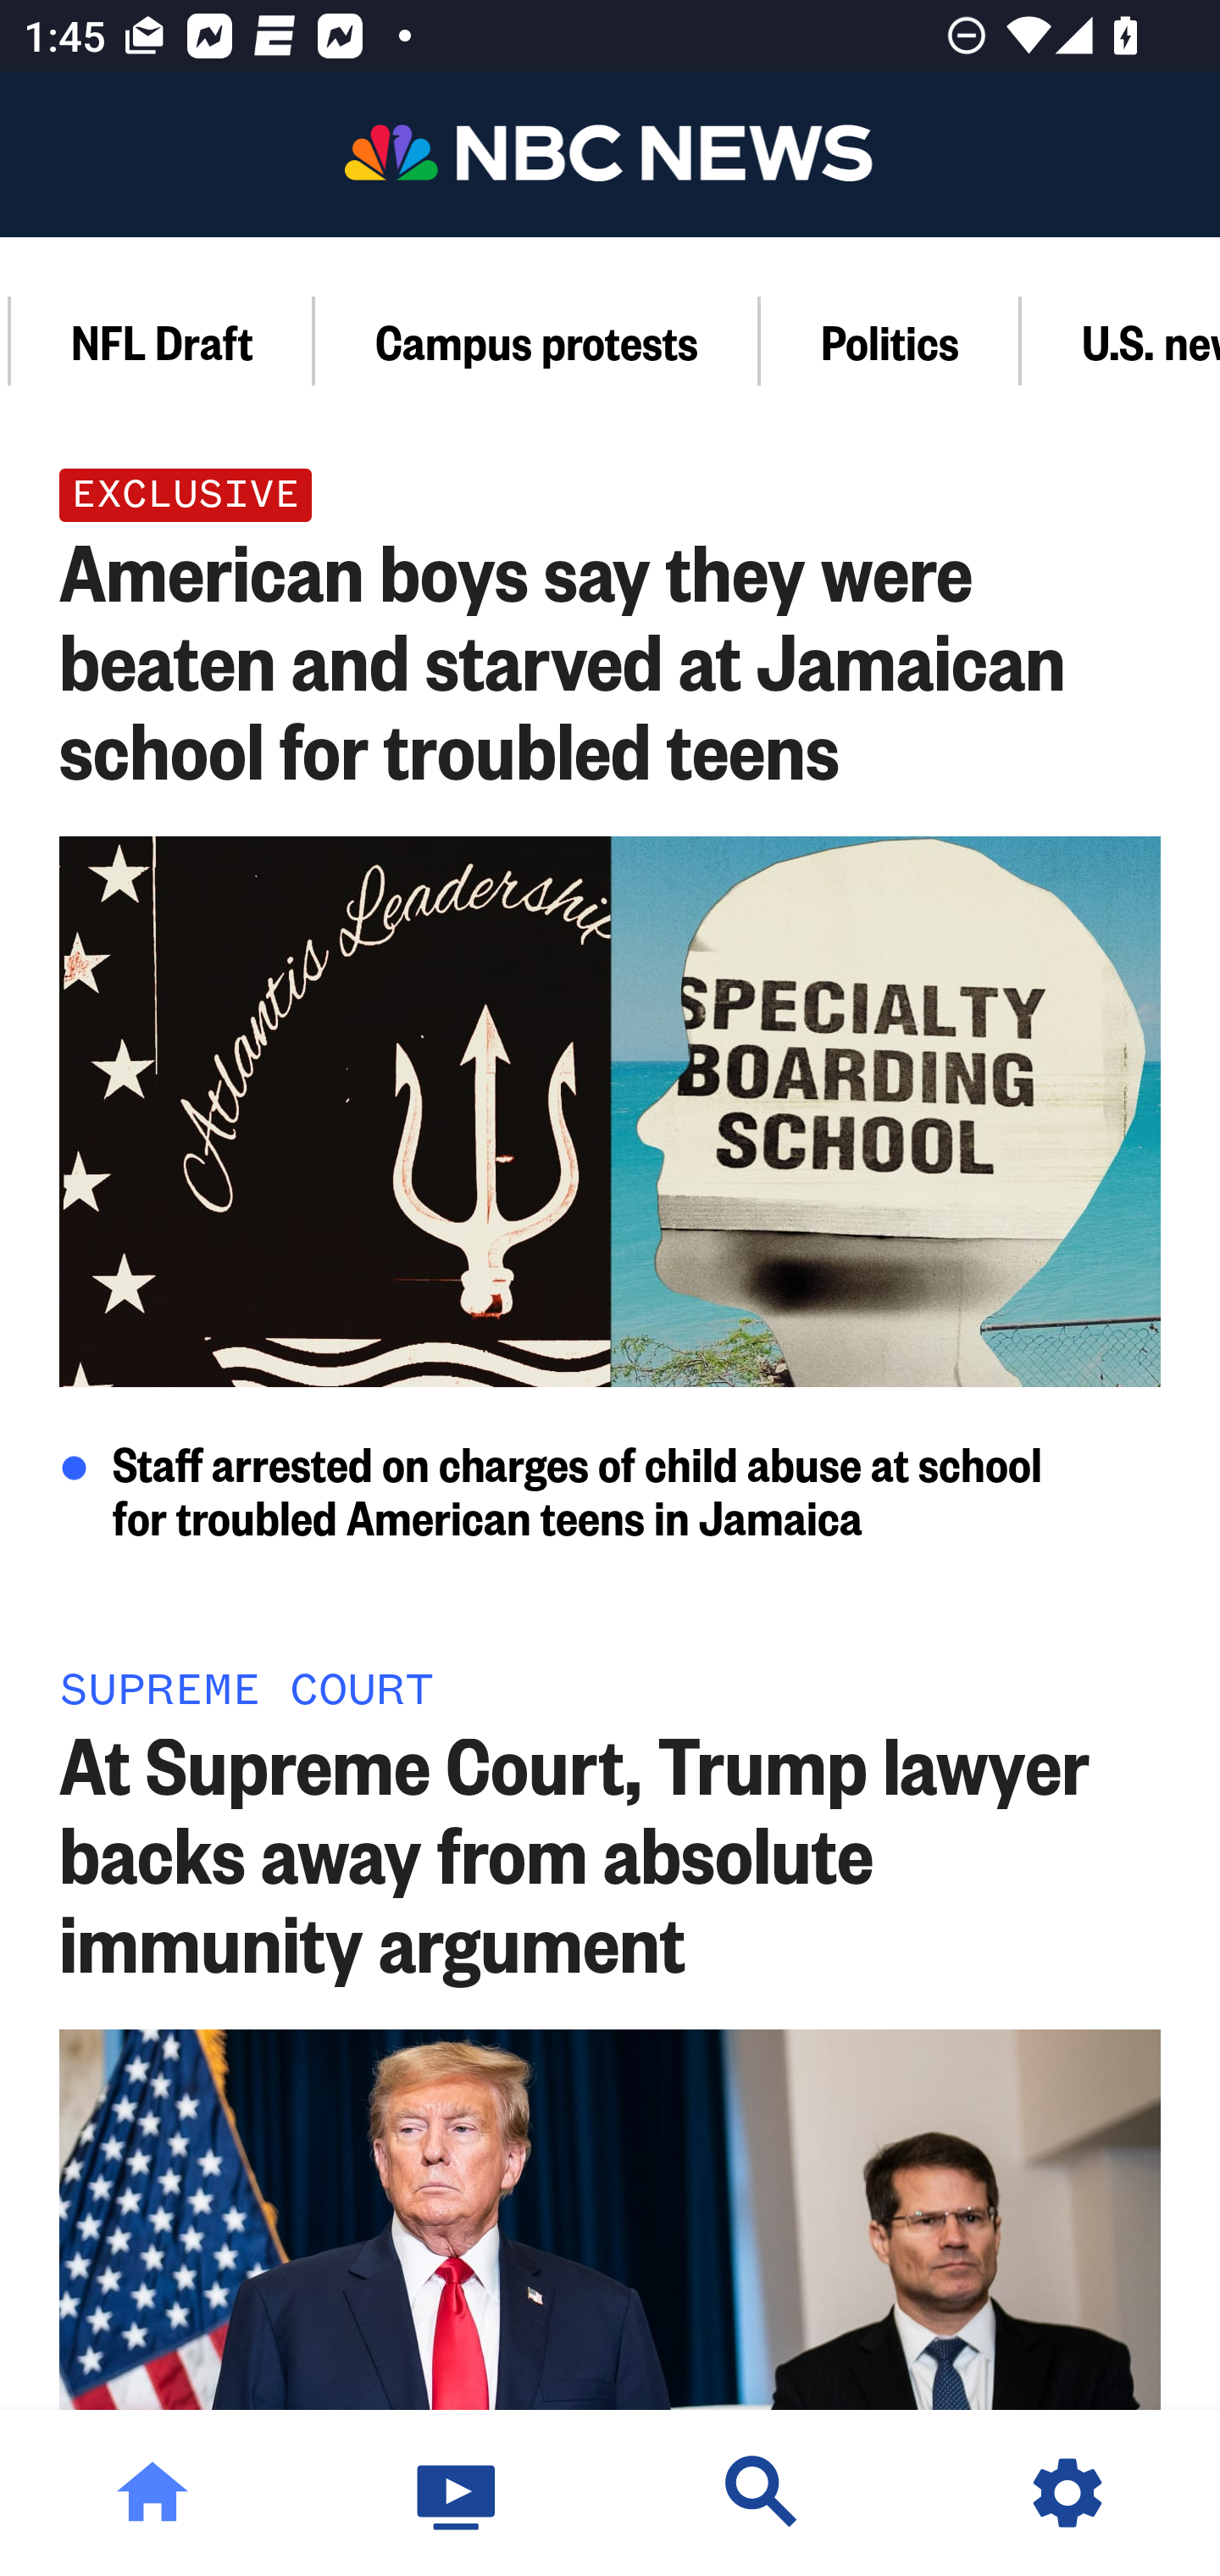 This screenshot has width=1220, height=2576. Describe the element at coordinates (891, 341) in the screenshot. I see `Politics Section,Politics` at that location.